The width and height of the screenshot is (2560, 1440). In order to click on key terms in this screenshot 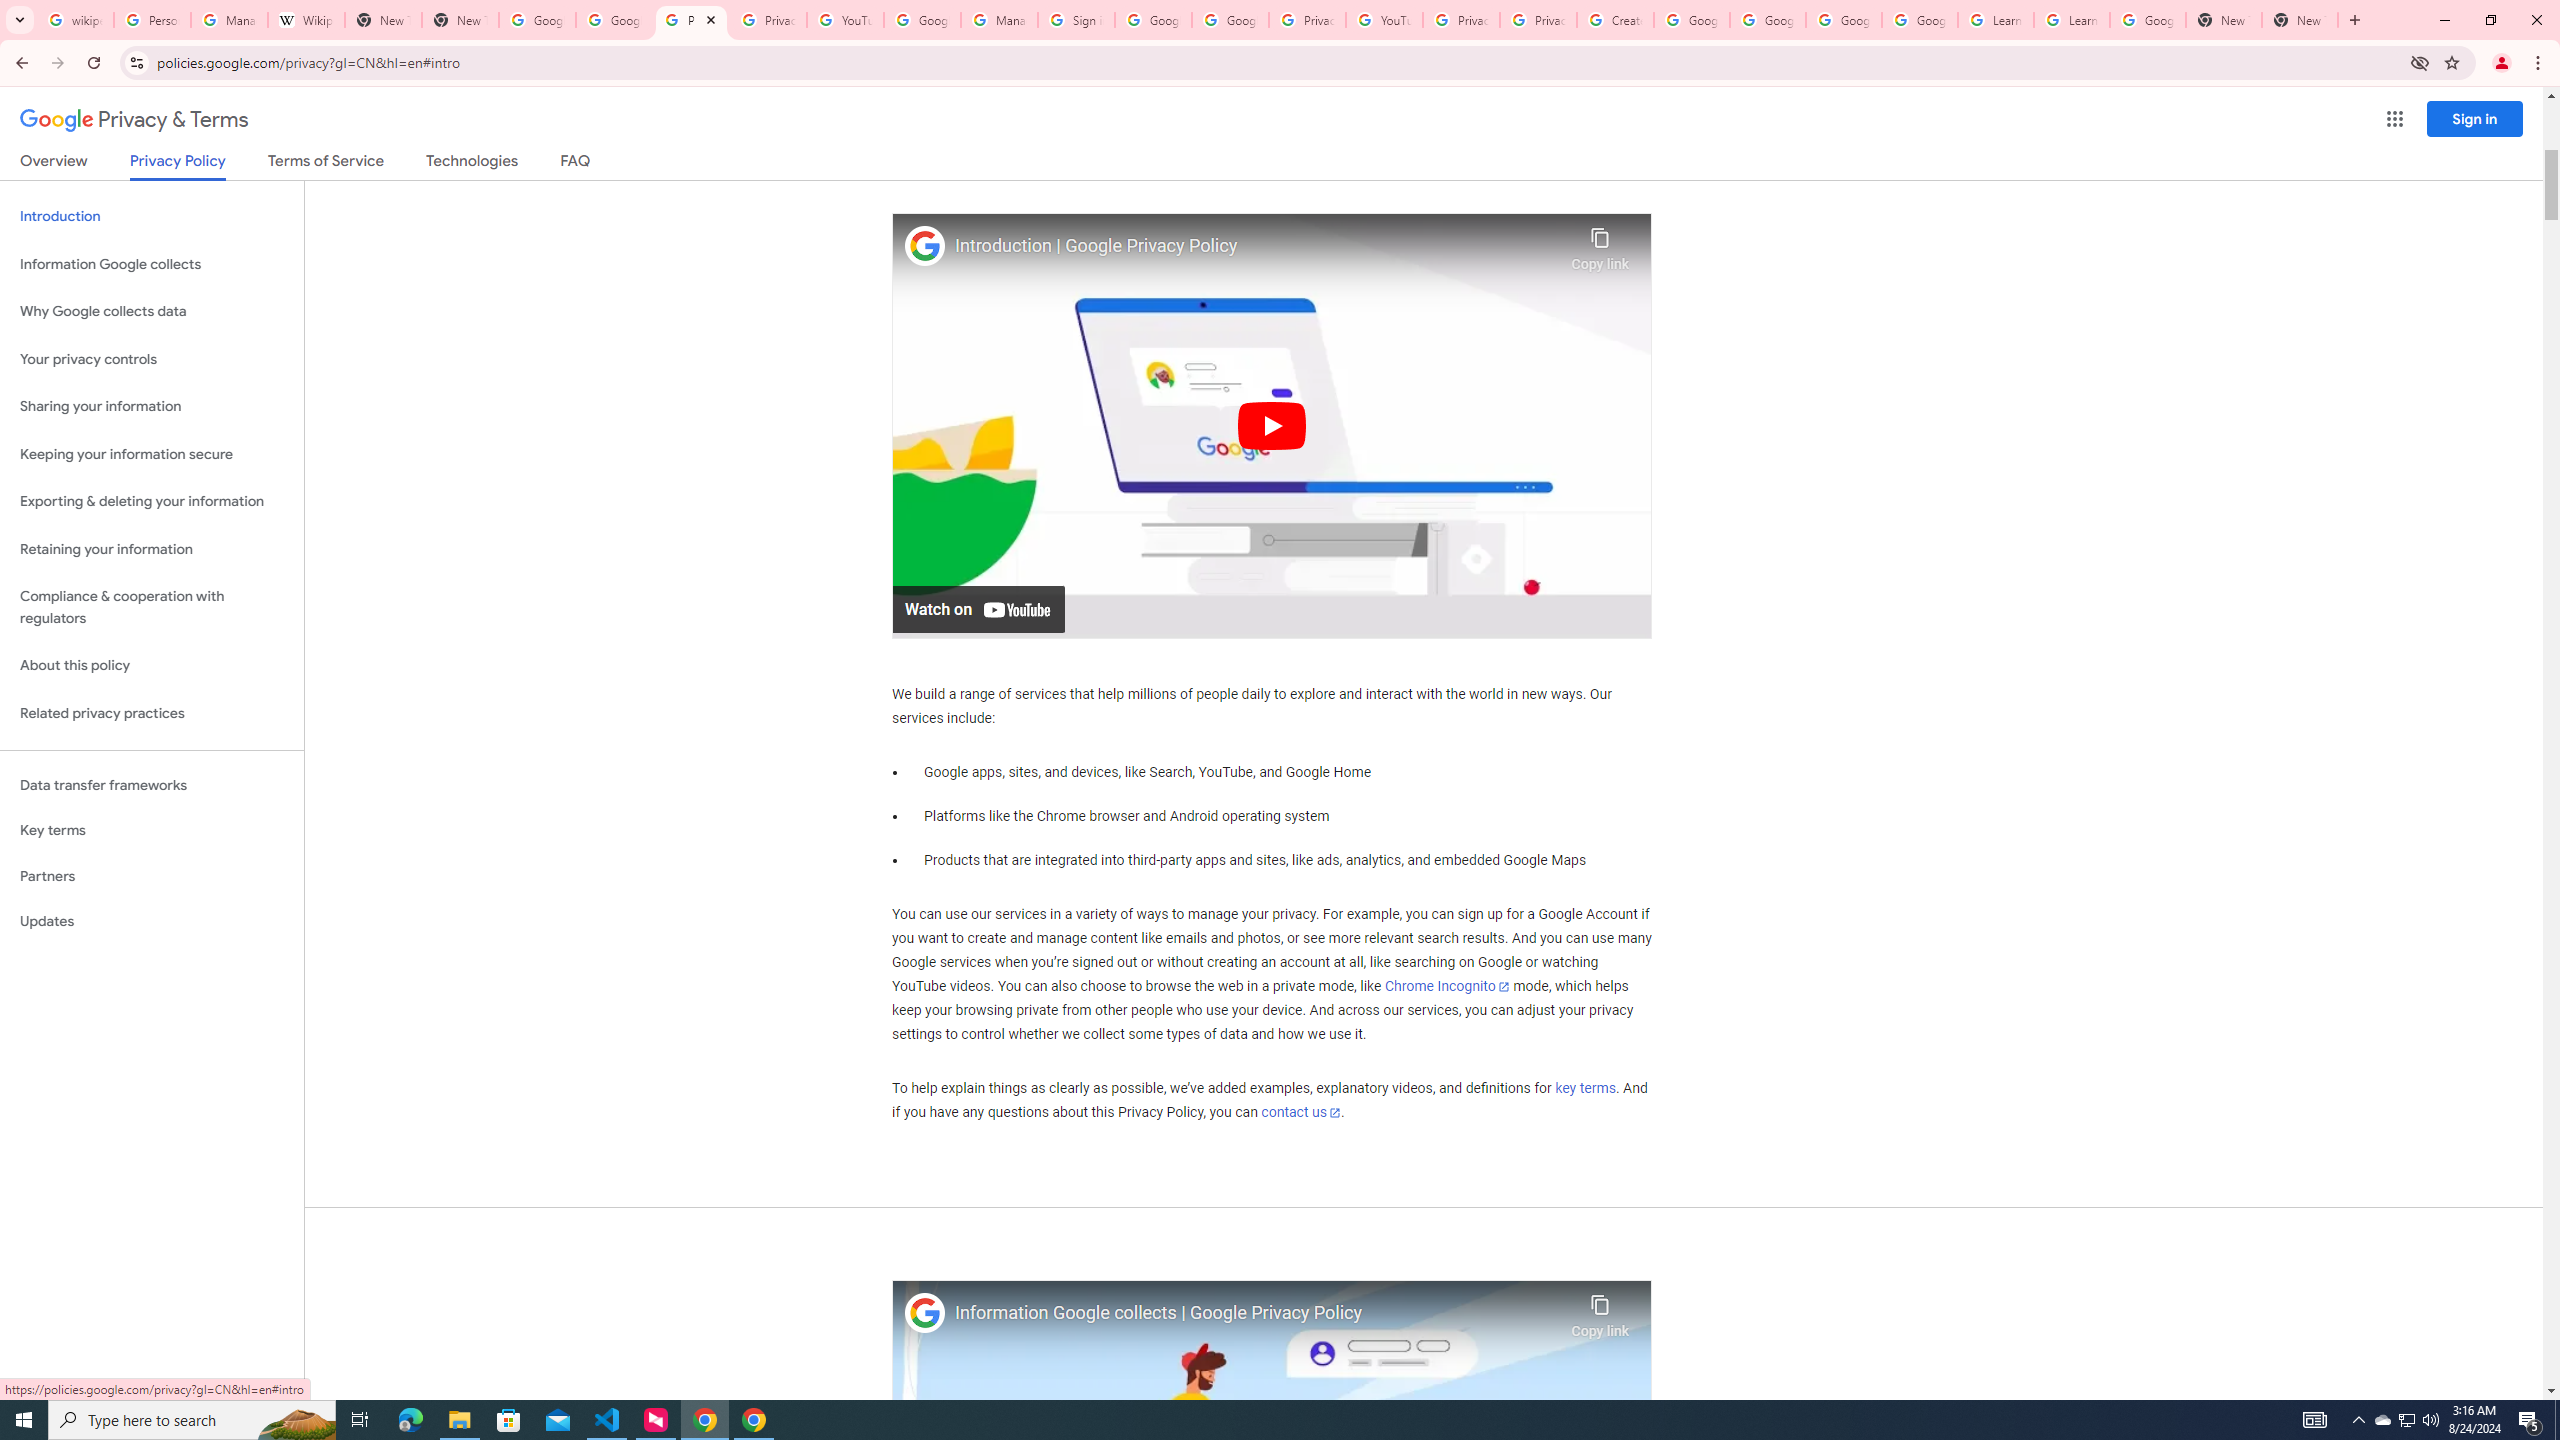, I will do `click(1584, 1088)`.